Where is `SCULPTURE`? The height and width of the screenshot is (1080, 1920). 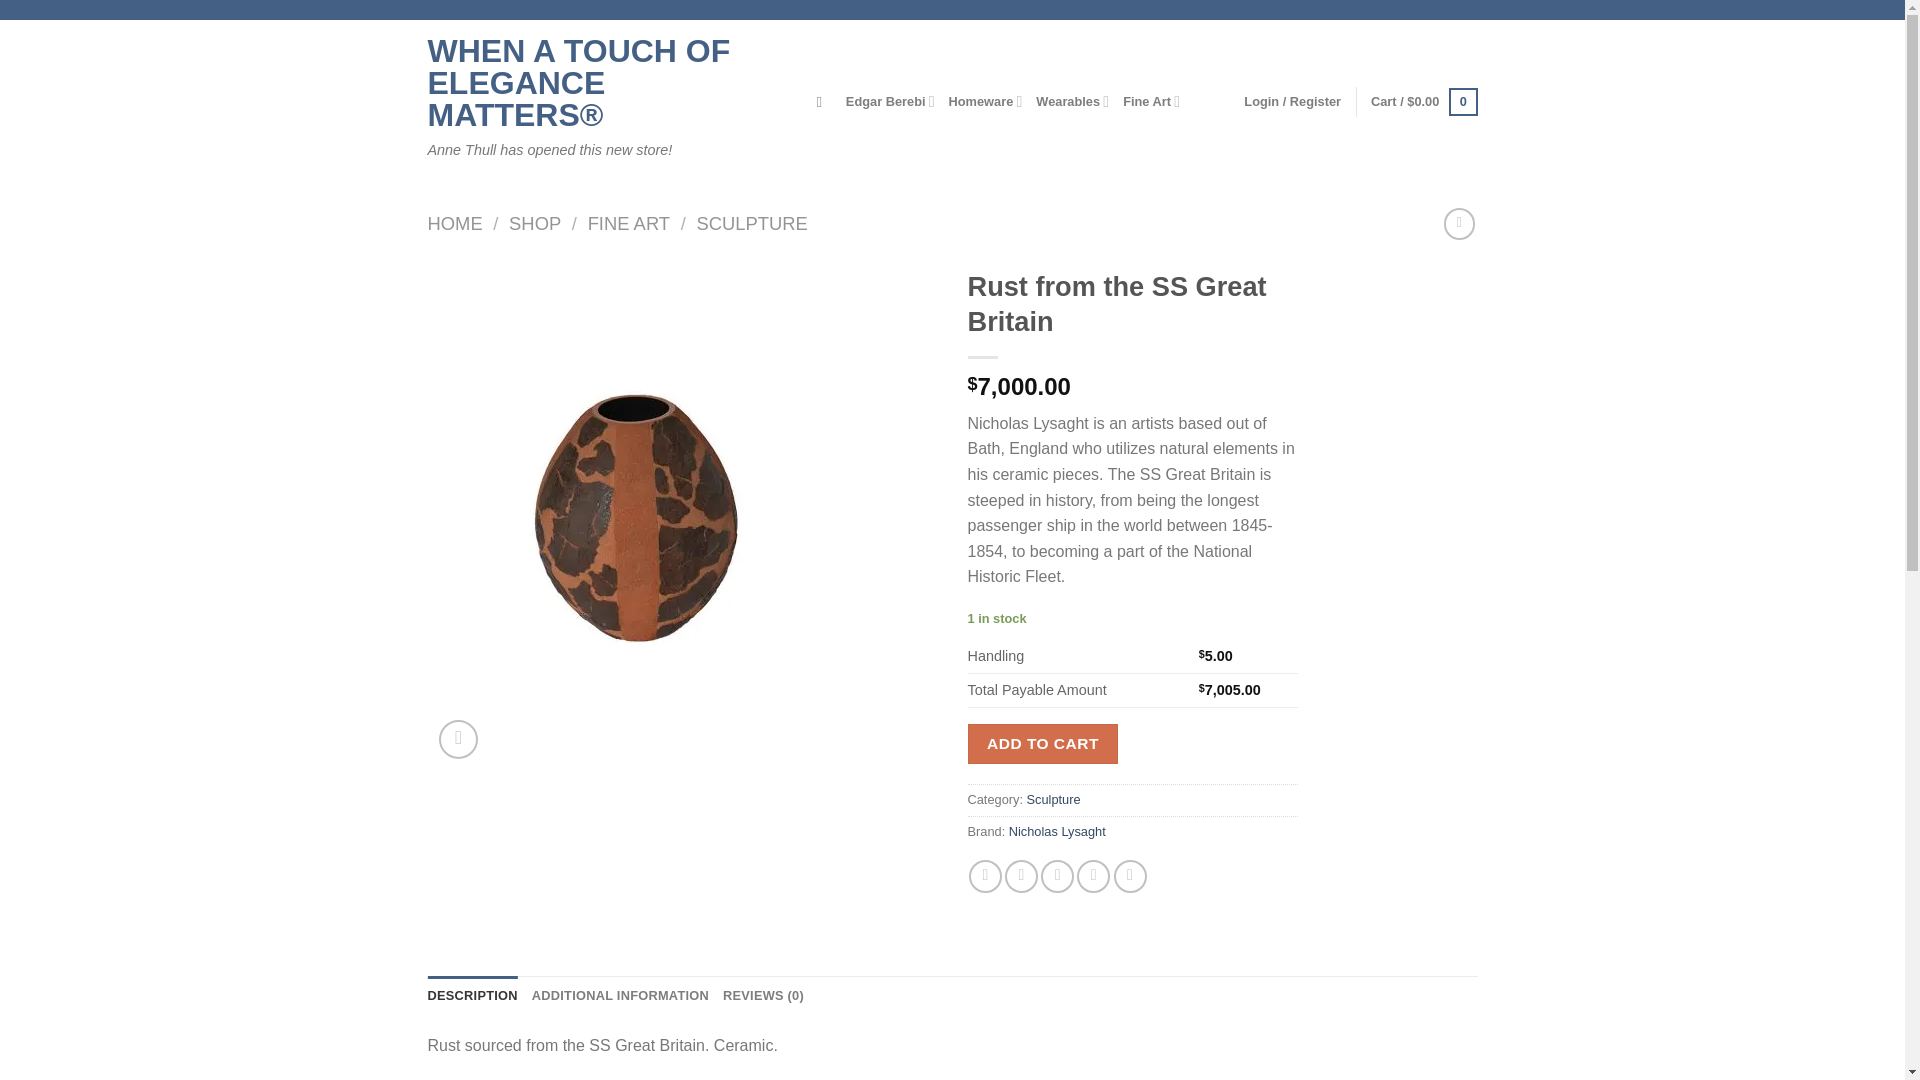
SCULPTURE is located at coordinates (750, 223).